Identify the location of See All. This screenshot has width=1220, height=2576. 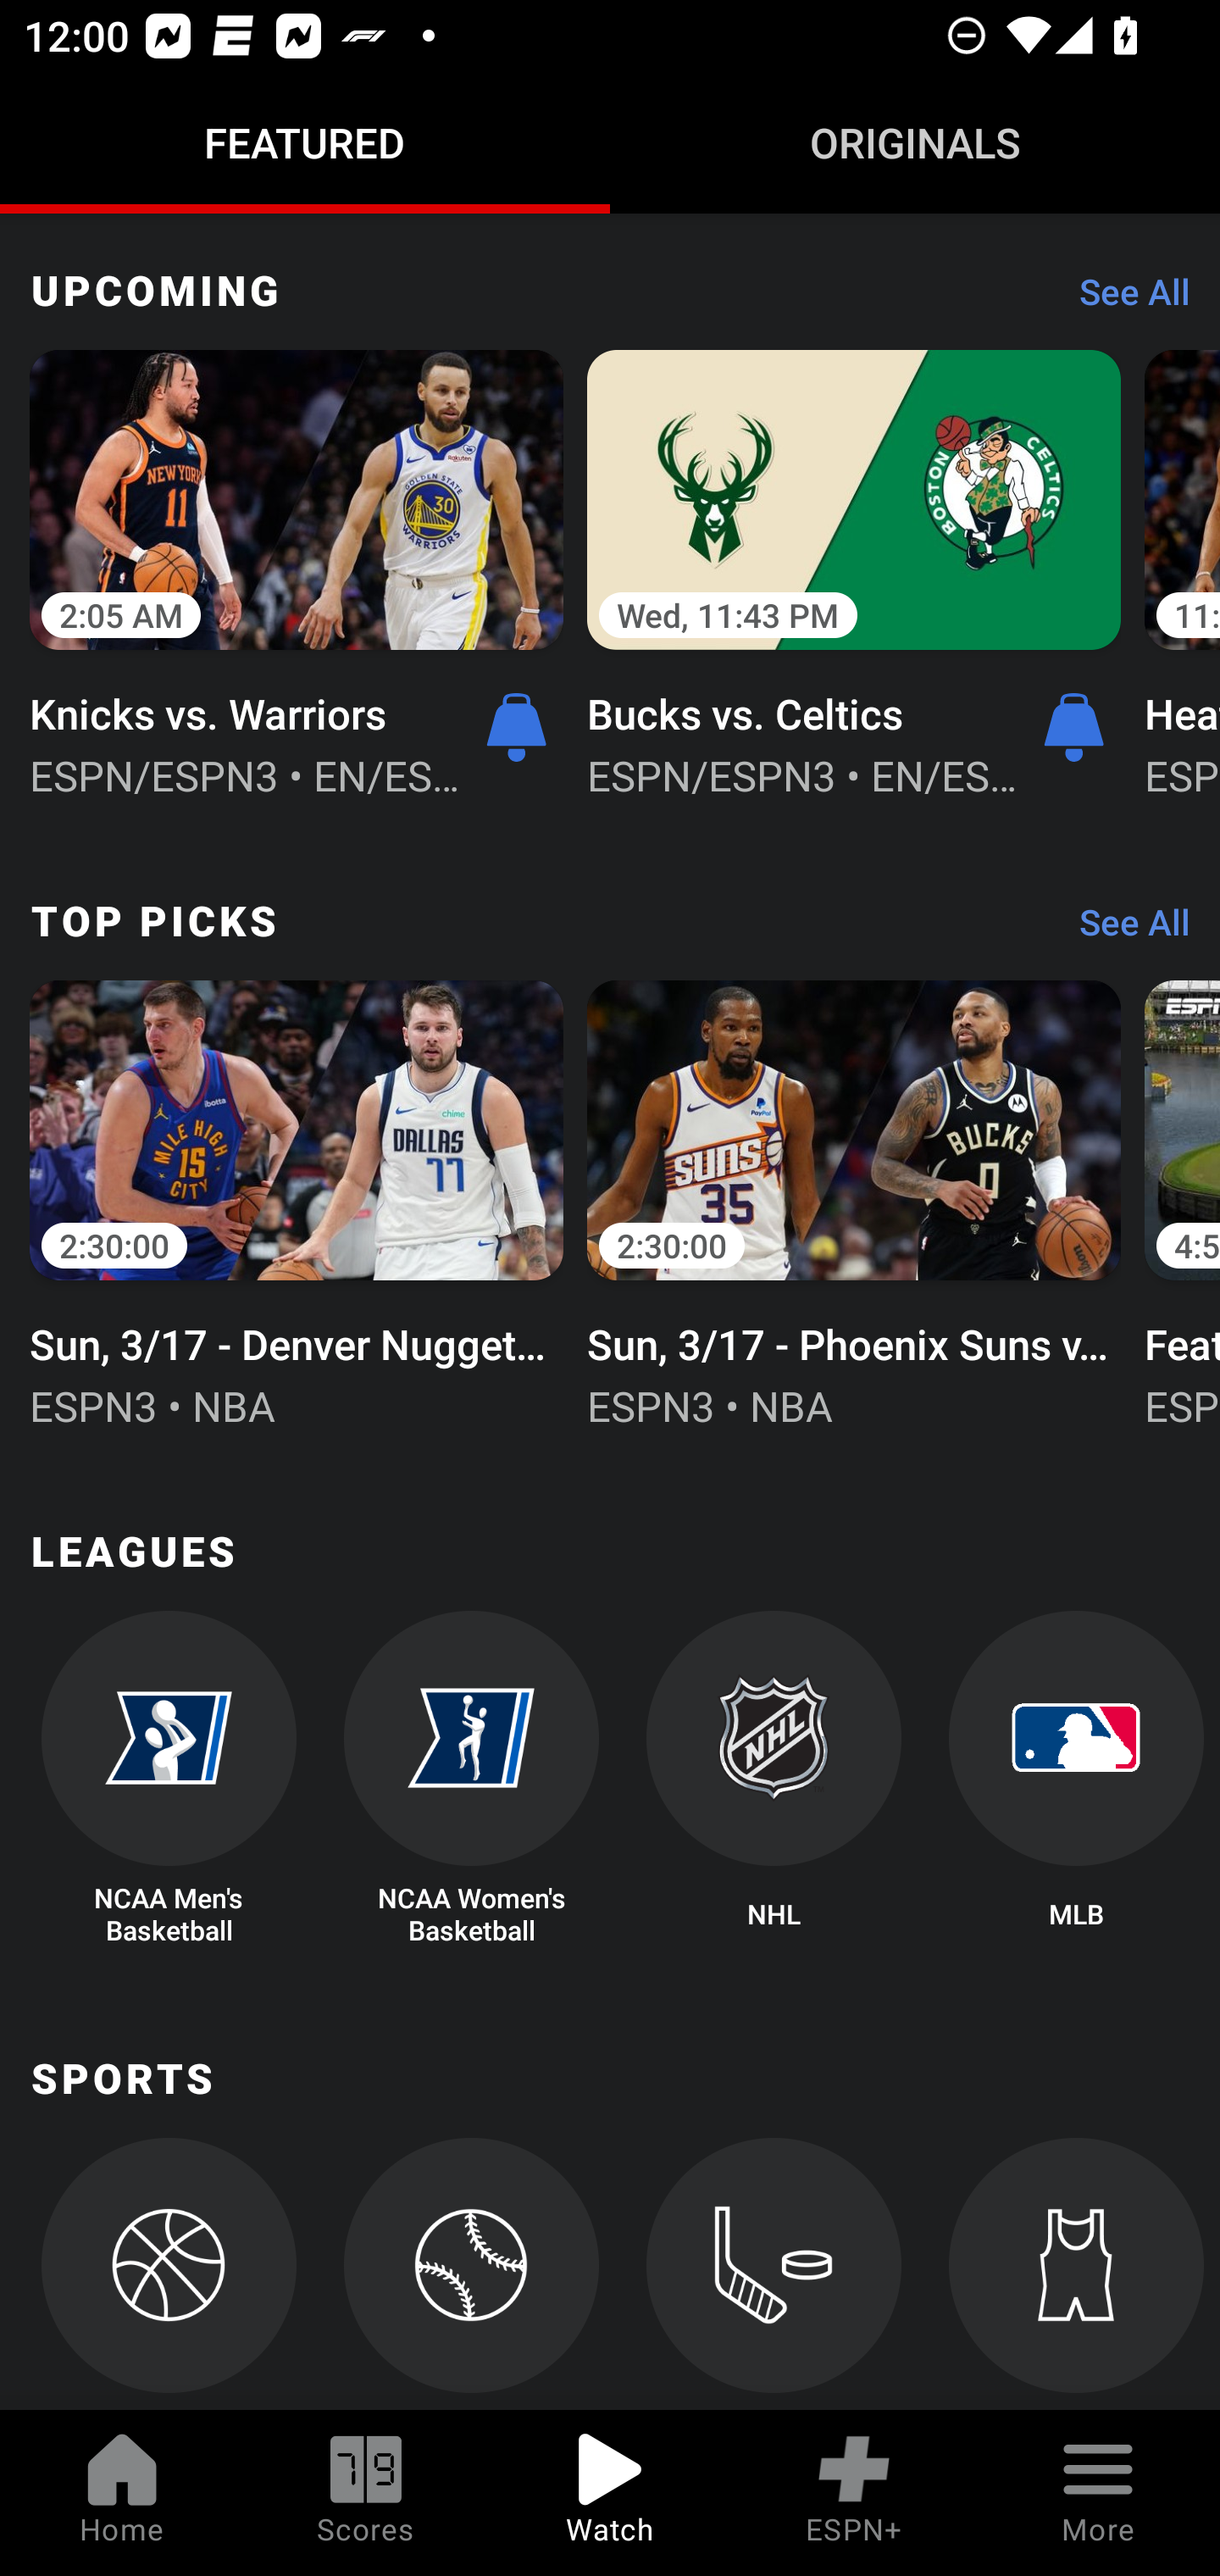
(1123, 300).